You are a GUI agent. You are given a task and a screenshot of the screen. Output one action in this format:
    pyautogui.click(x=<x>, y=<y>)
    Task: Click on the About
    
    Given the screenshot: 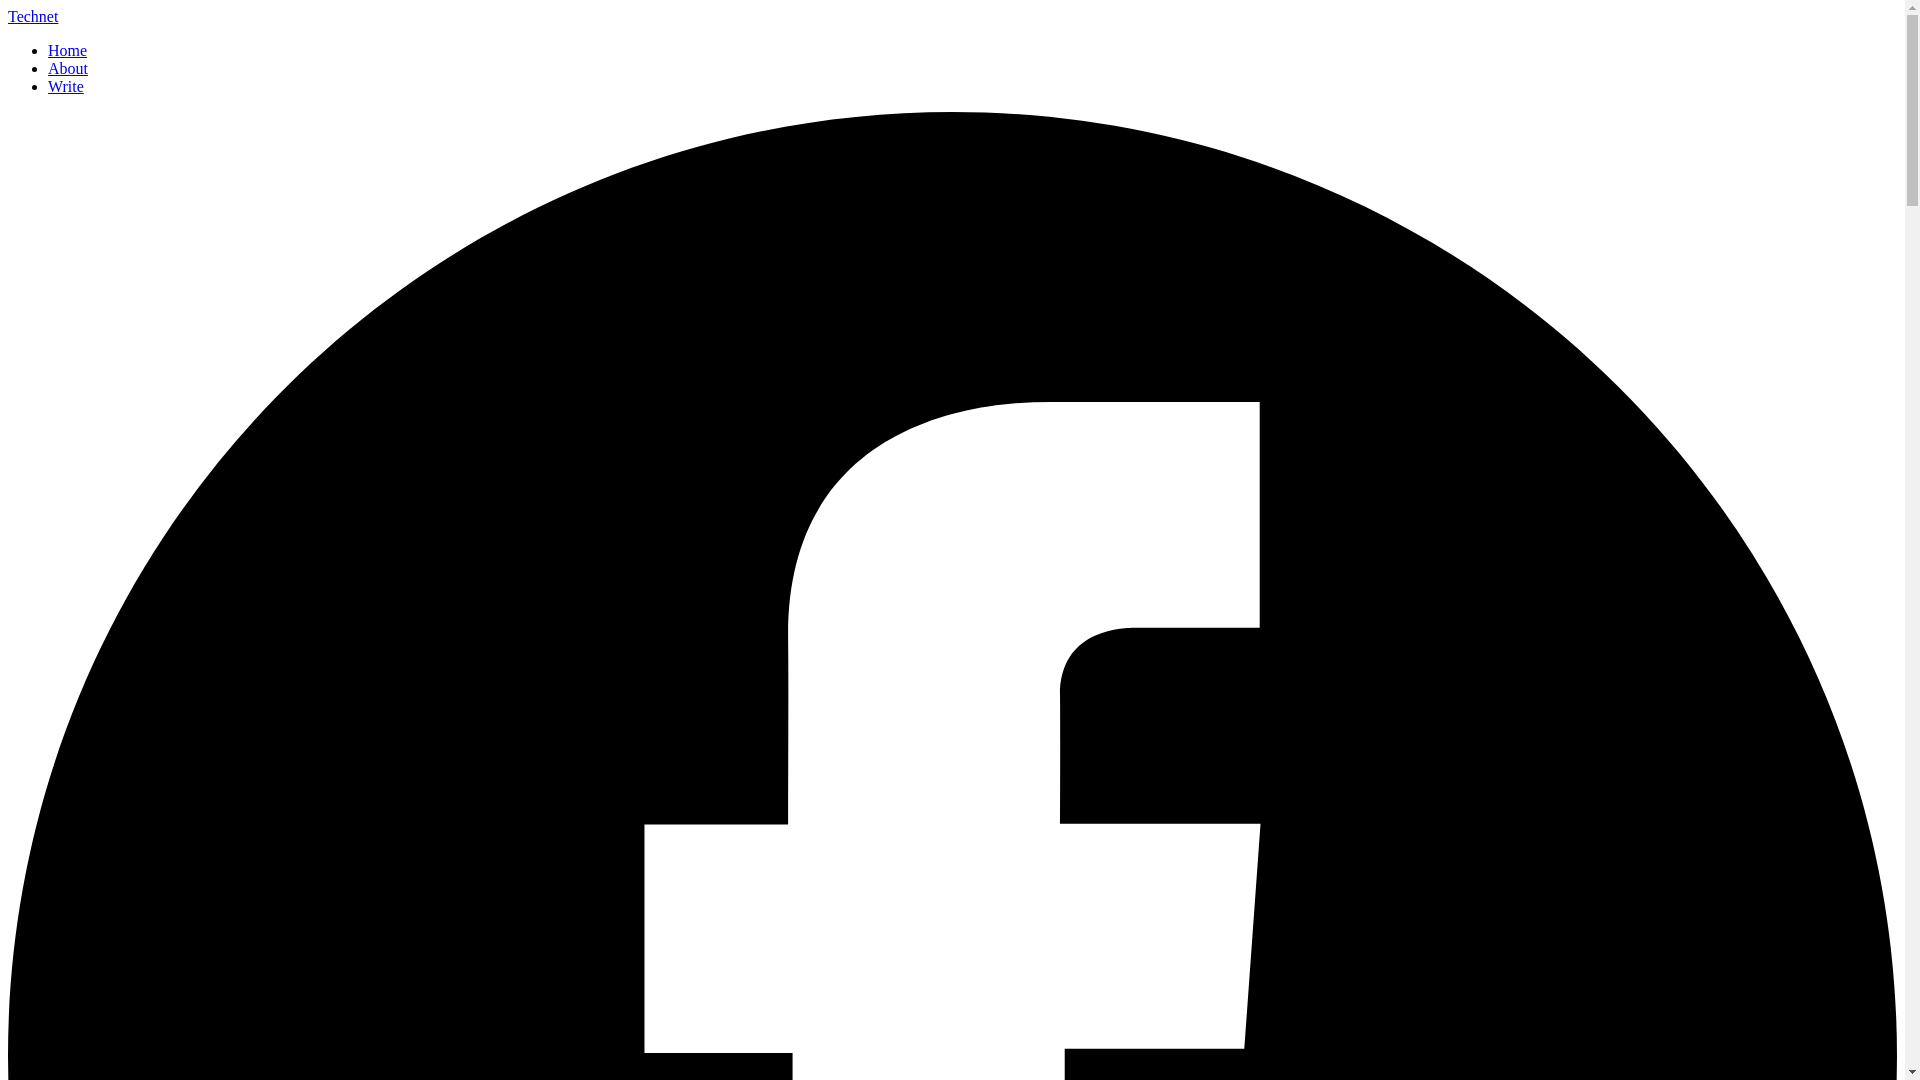 What is the action you would take?
    pyautogui.click(x=68, y=68)
    